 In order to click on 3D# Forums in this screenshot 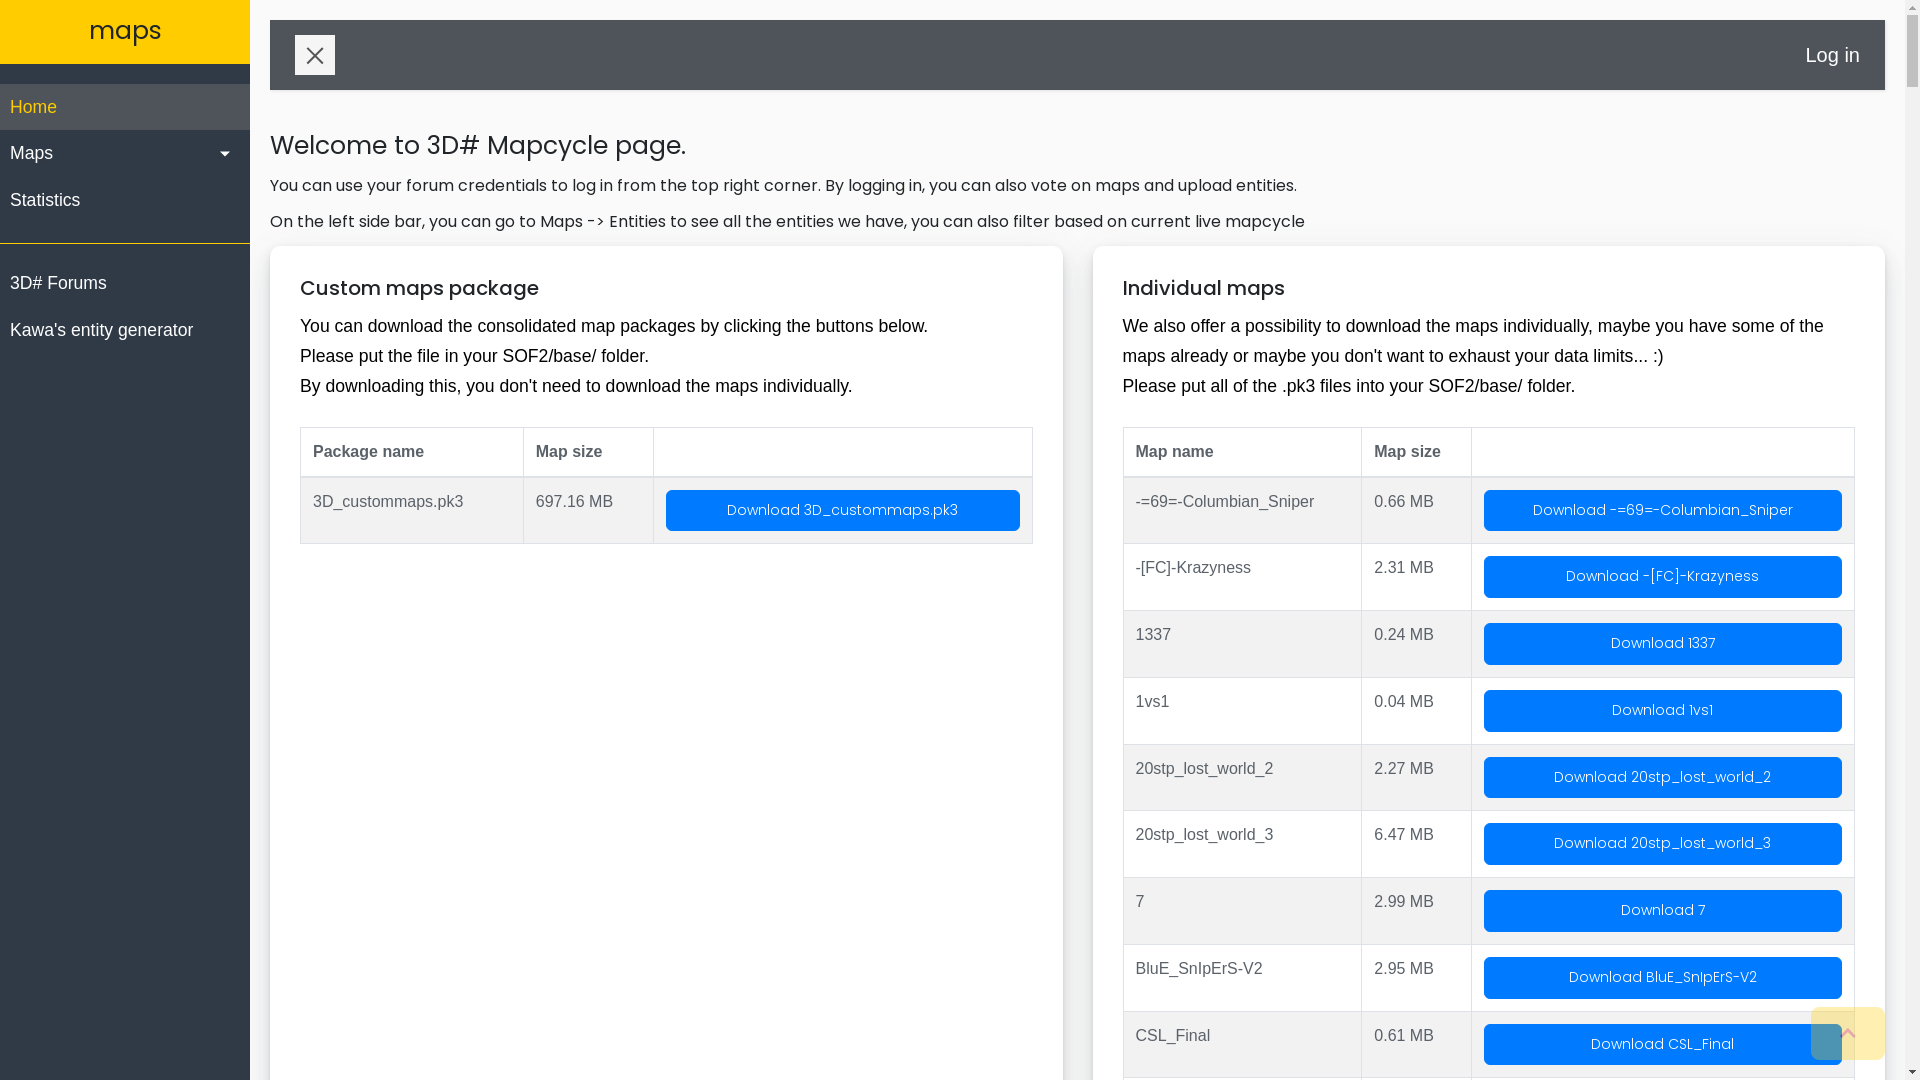, I will do `click(125, 283)`.